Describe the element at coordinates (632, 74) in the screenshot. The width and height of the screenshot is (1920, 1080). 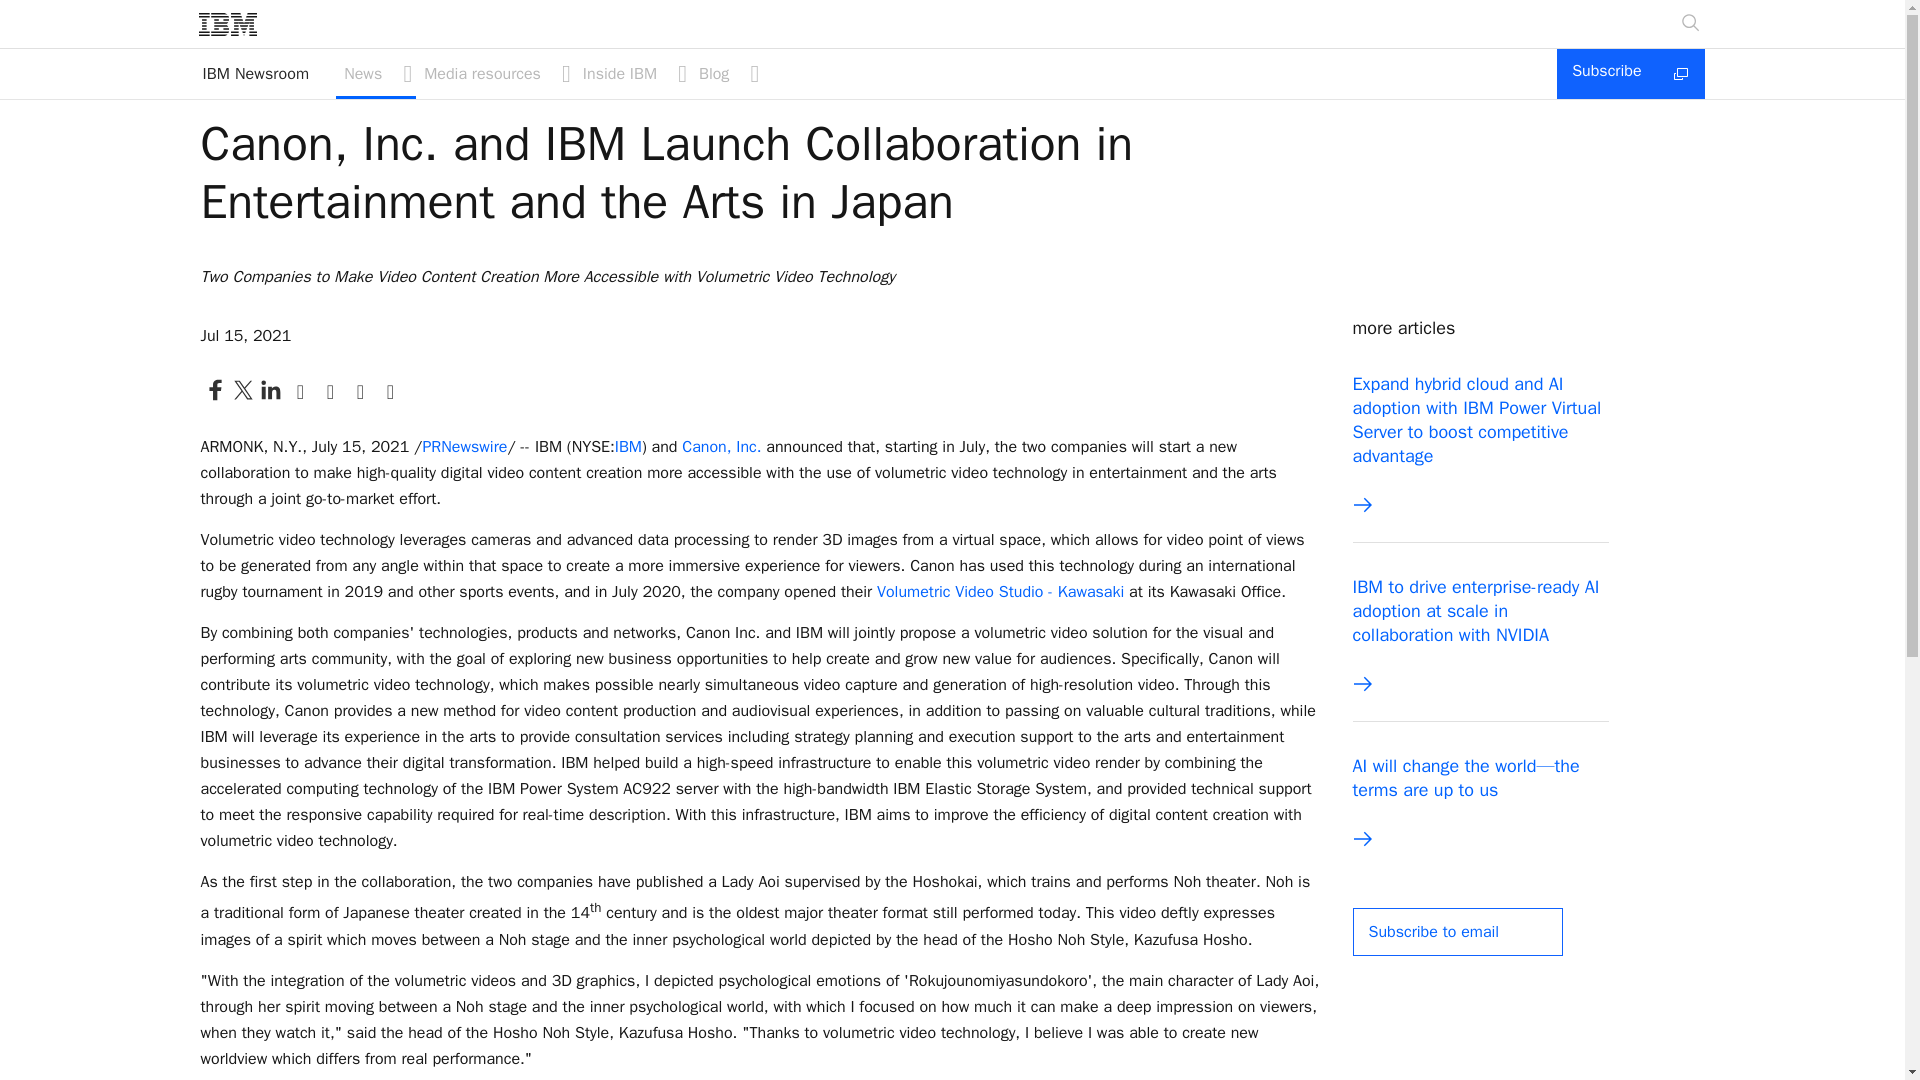
I see `Inside IBM` at that location.